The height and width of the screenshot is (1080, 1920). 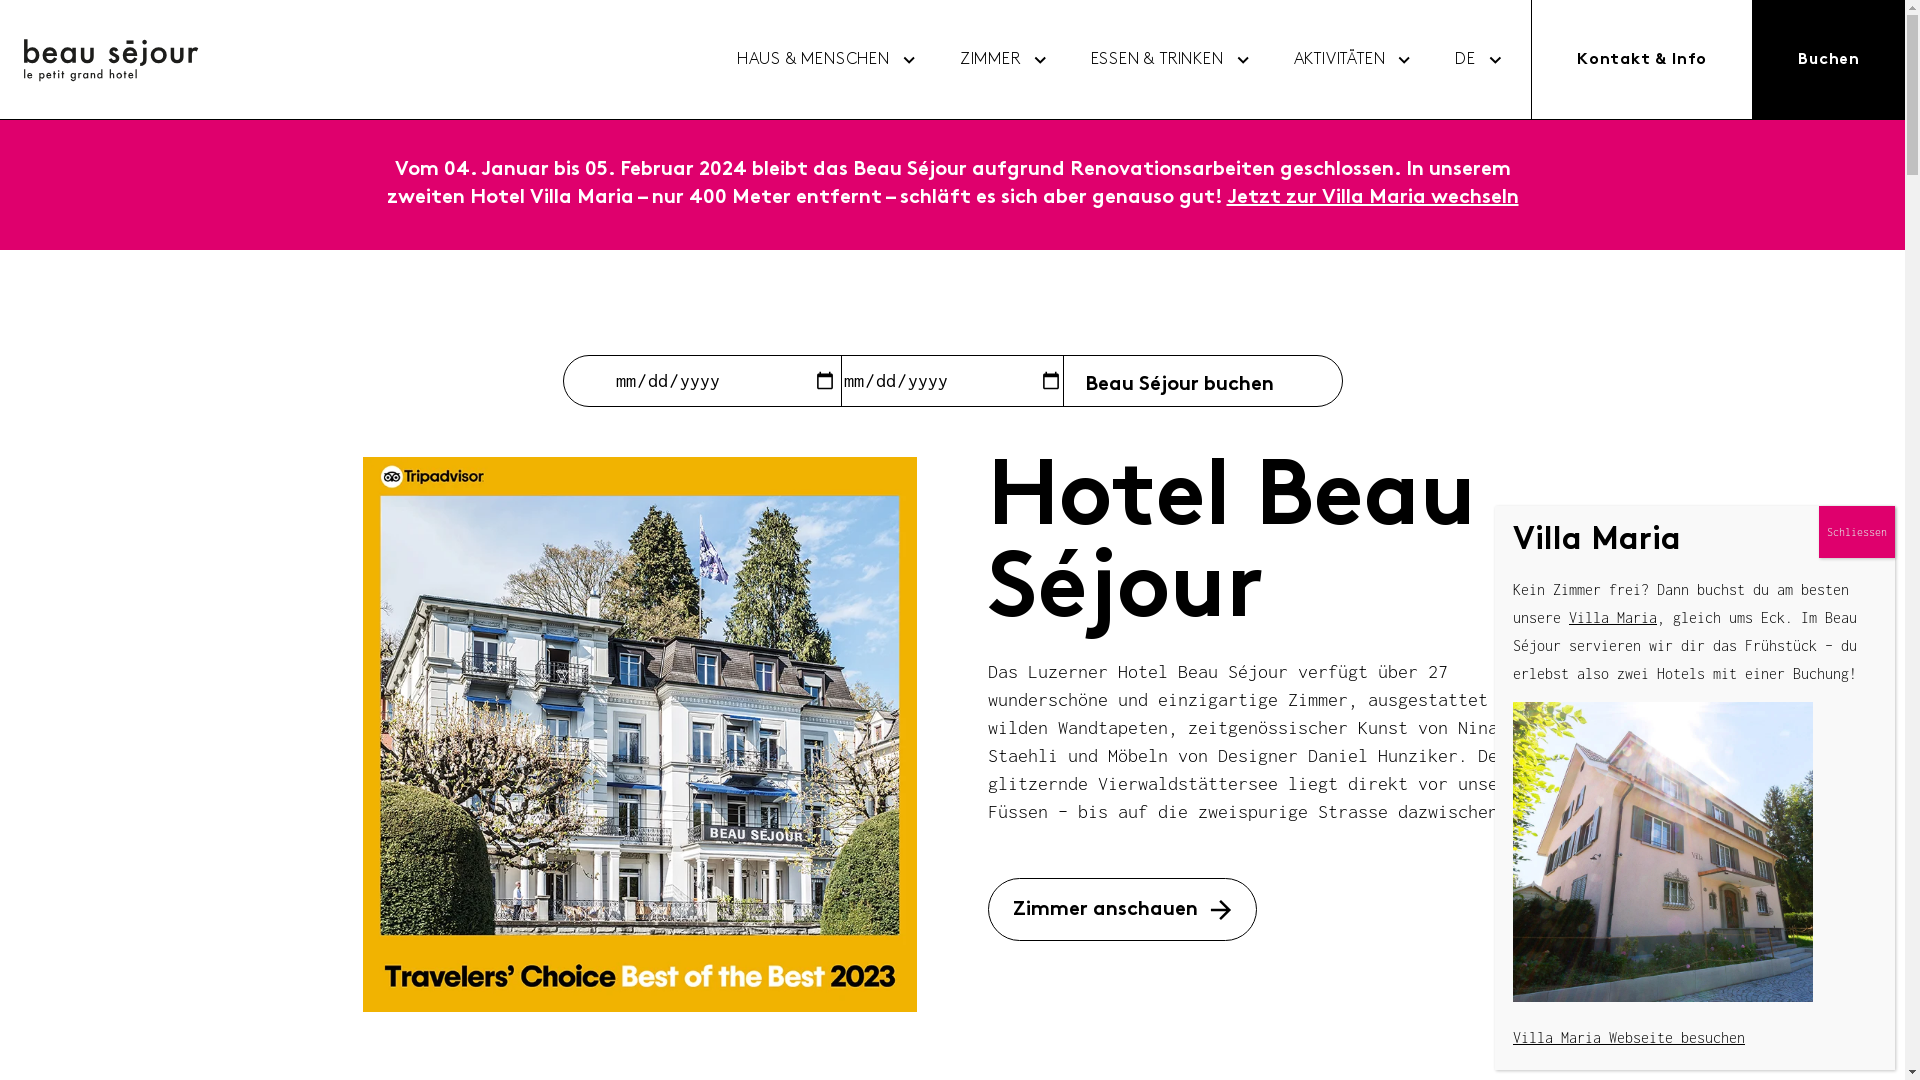 I want to click on Kontakt & Info, so click(x=1642, y=60).